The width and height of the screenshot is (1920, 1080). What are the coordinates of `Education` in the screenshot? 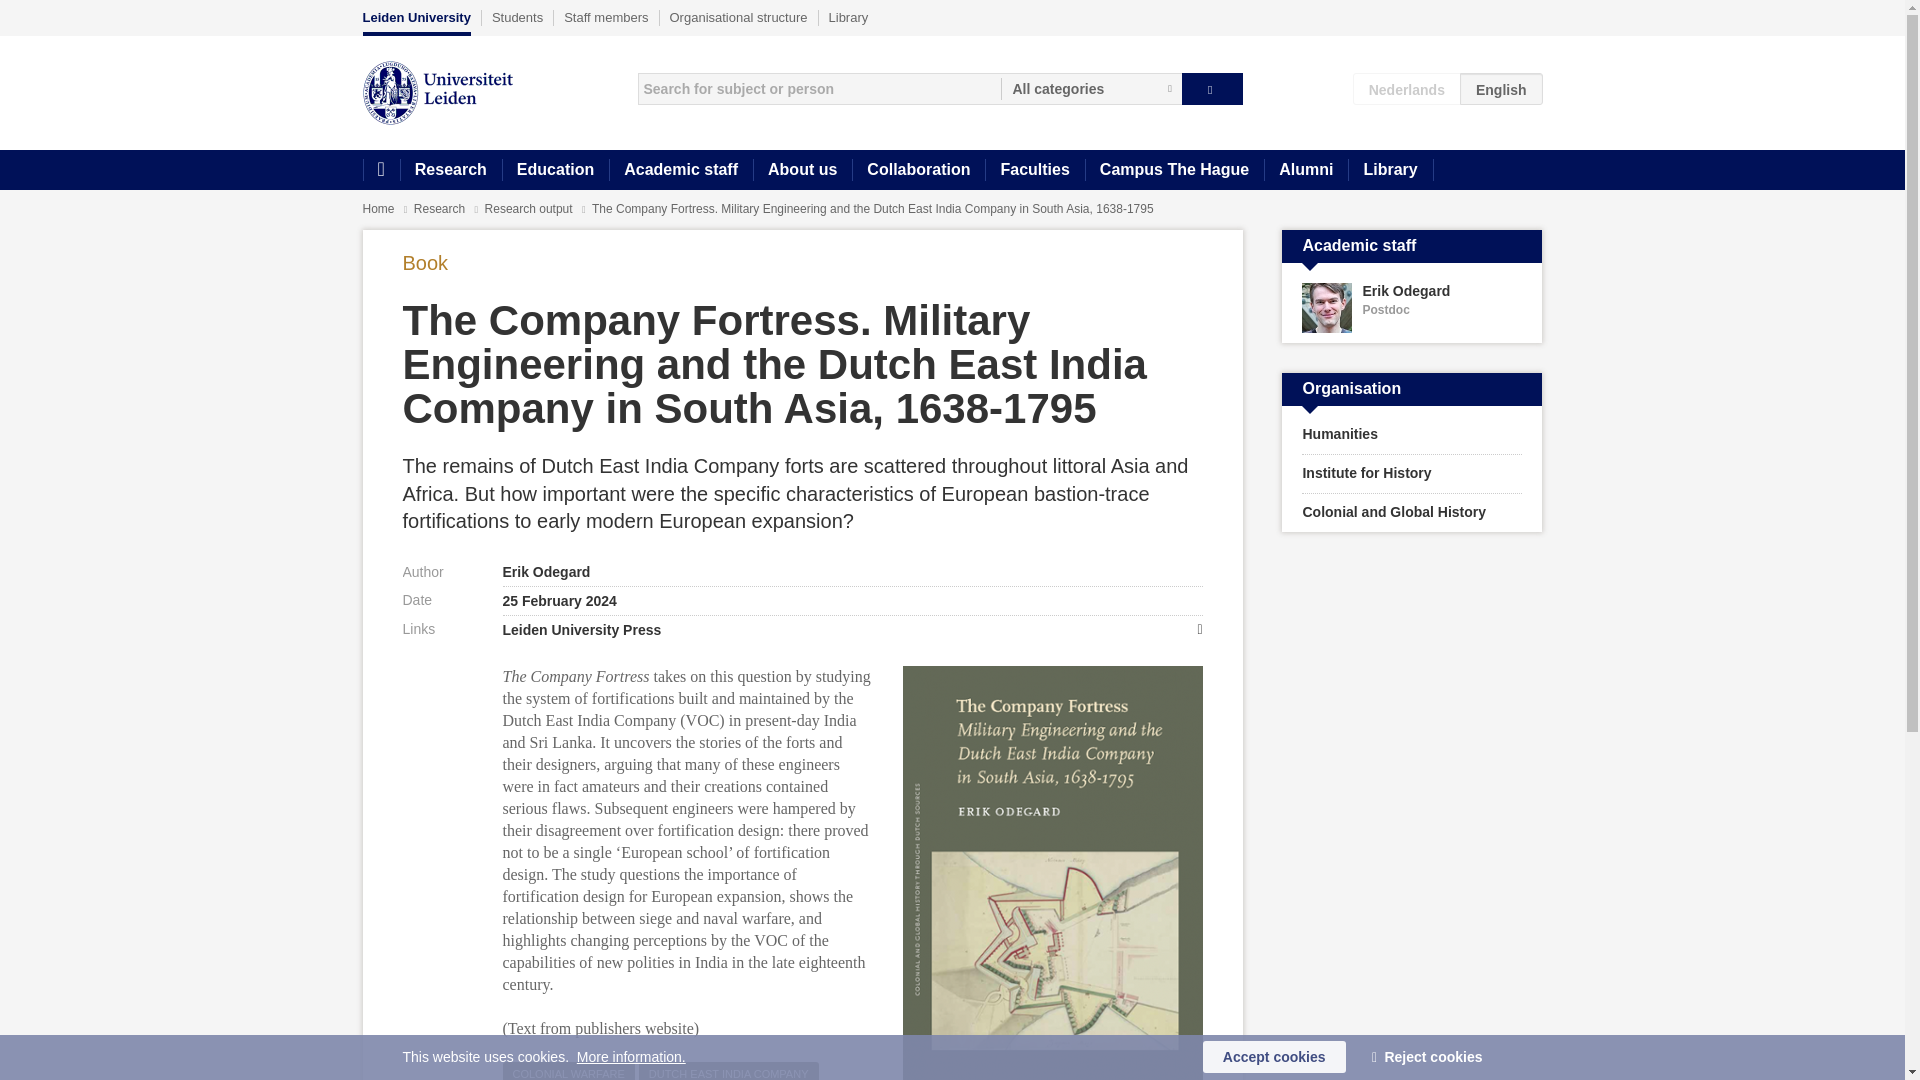 It's located at (554, 170).